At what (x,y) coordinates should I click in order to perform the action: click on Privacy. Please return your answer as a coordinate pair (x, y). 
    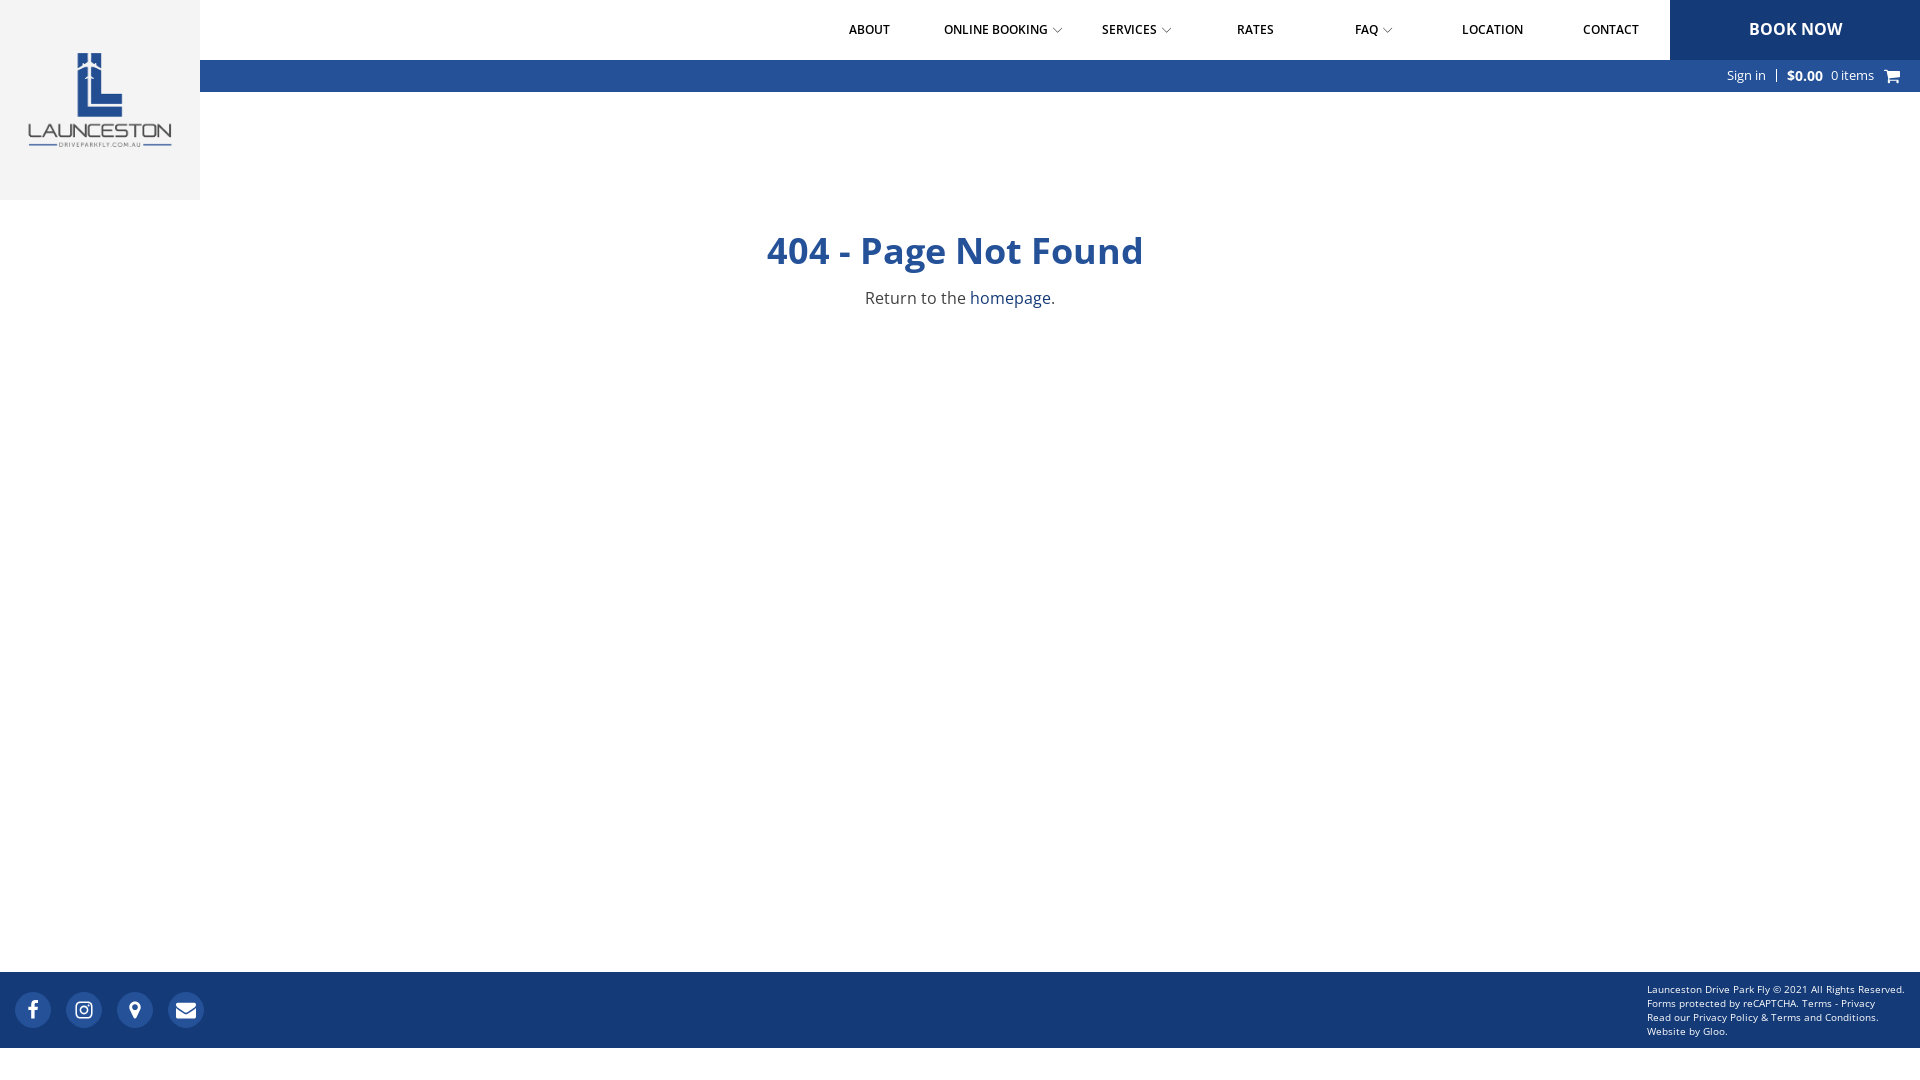
    Looking at the image, I should click on (1858, 1003).